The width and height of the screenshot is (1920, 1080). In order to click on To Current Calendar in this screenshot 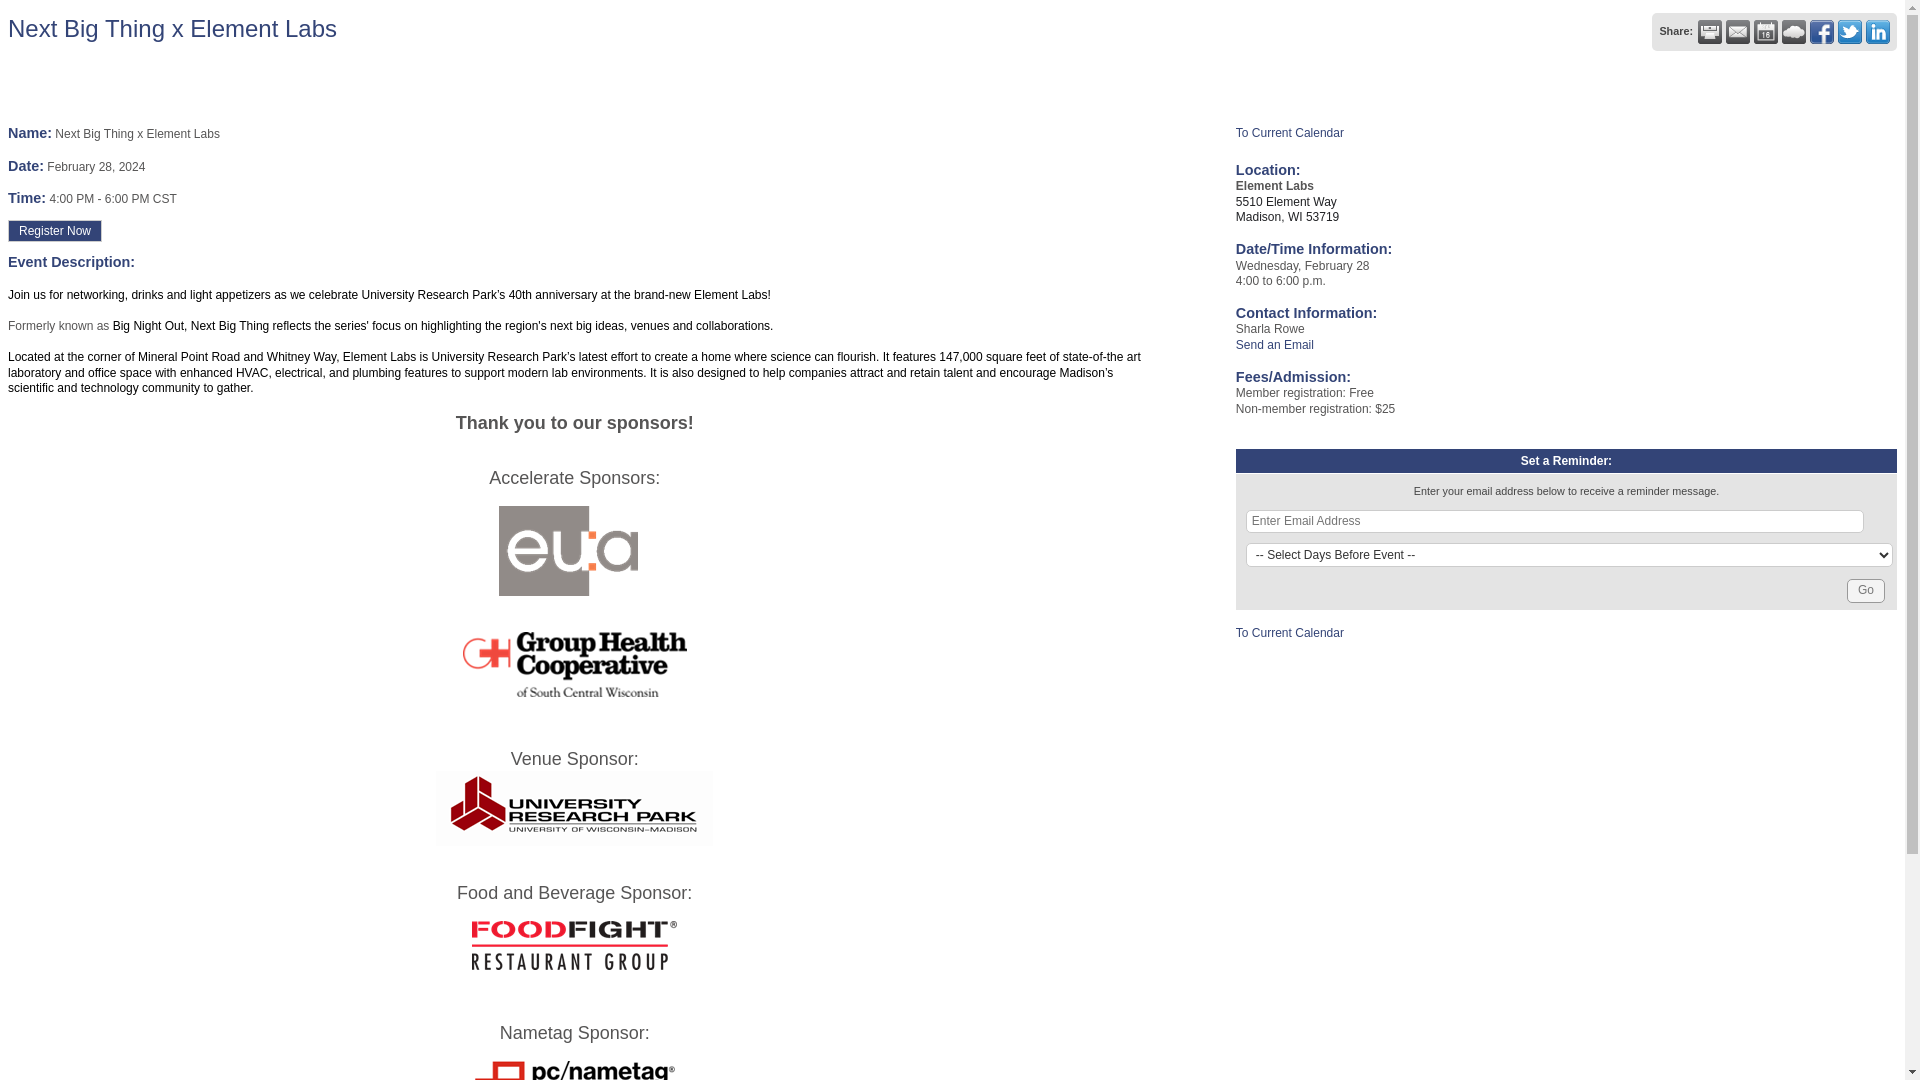, I will do `click(1290, 633)`.